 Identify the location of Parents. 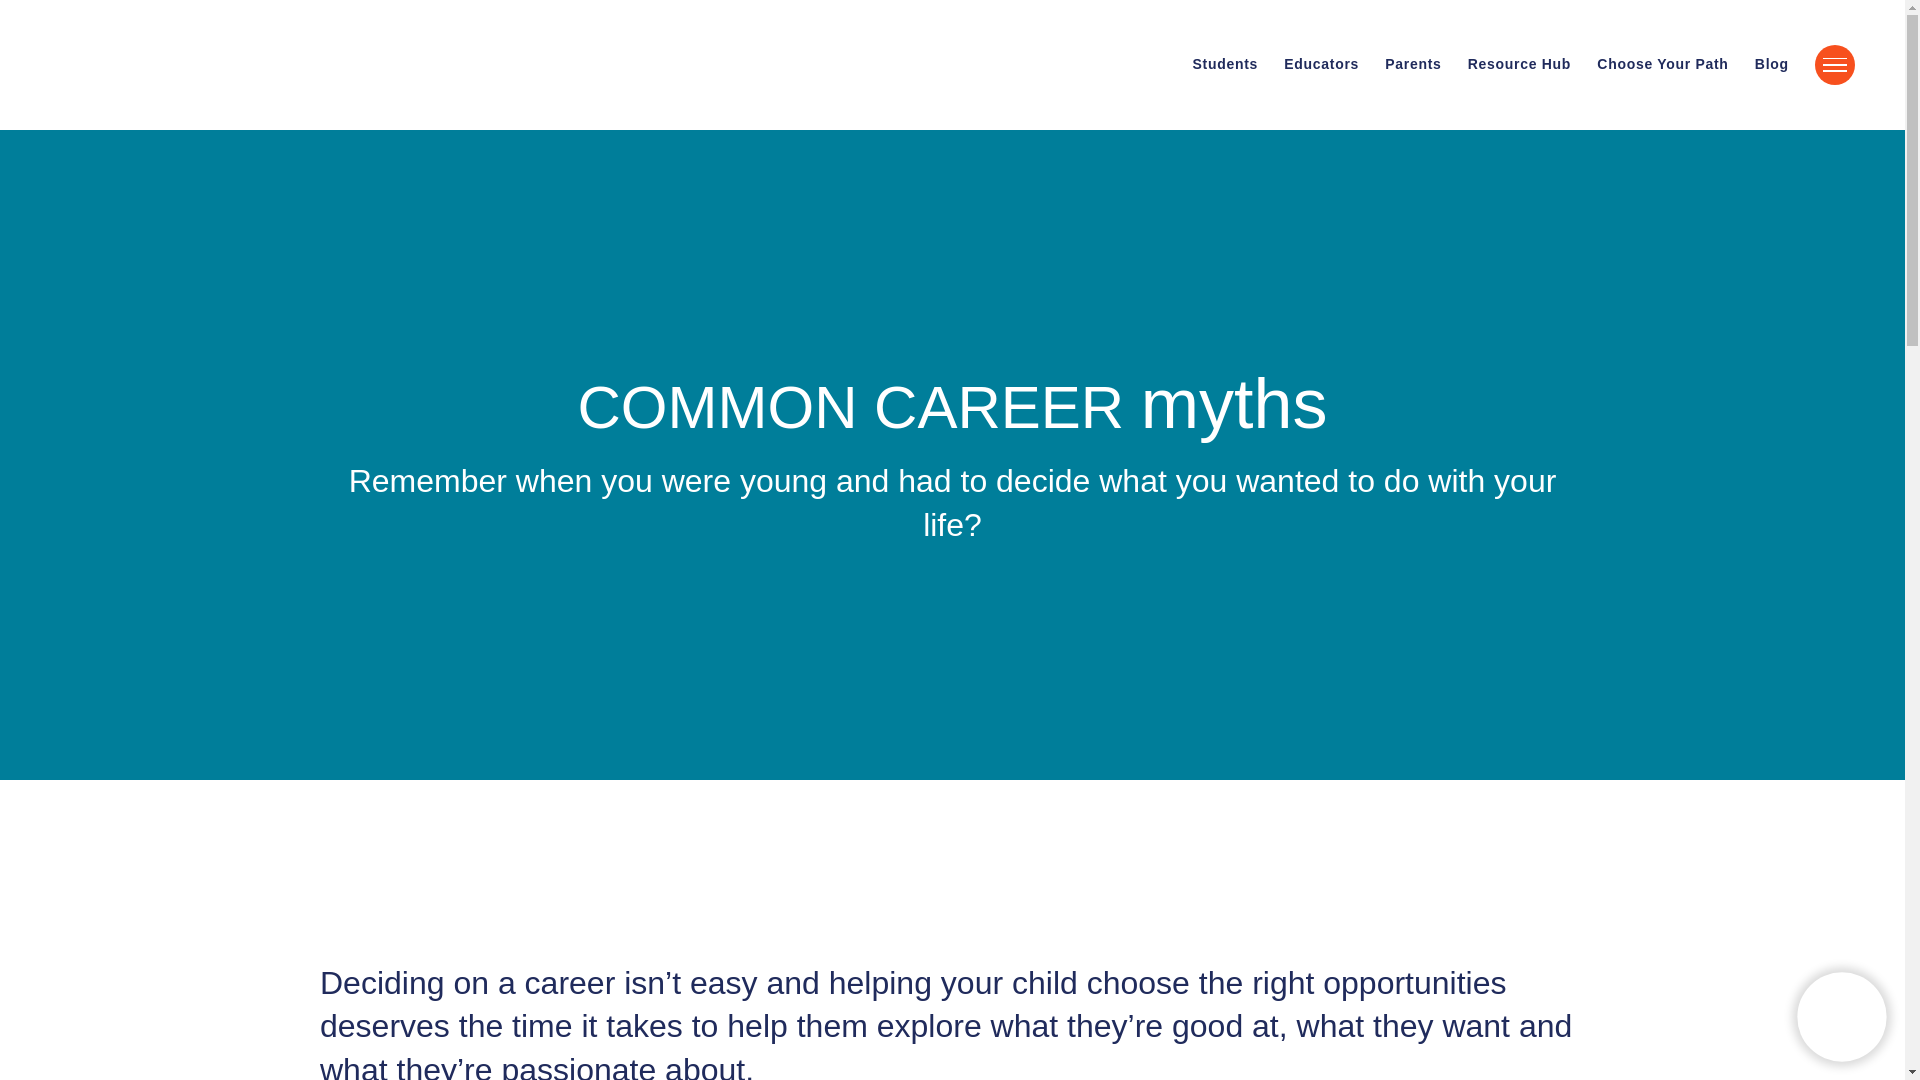
(1412, 64).